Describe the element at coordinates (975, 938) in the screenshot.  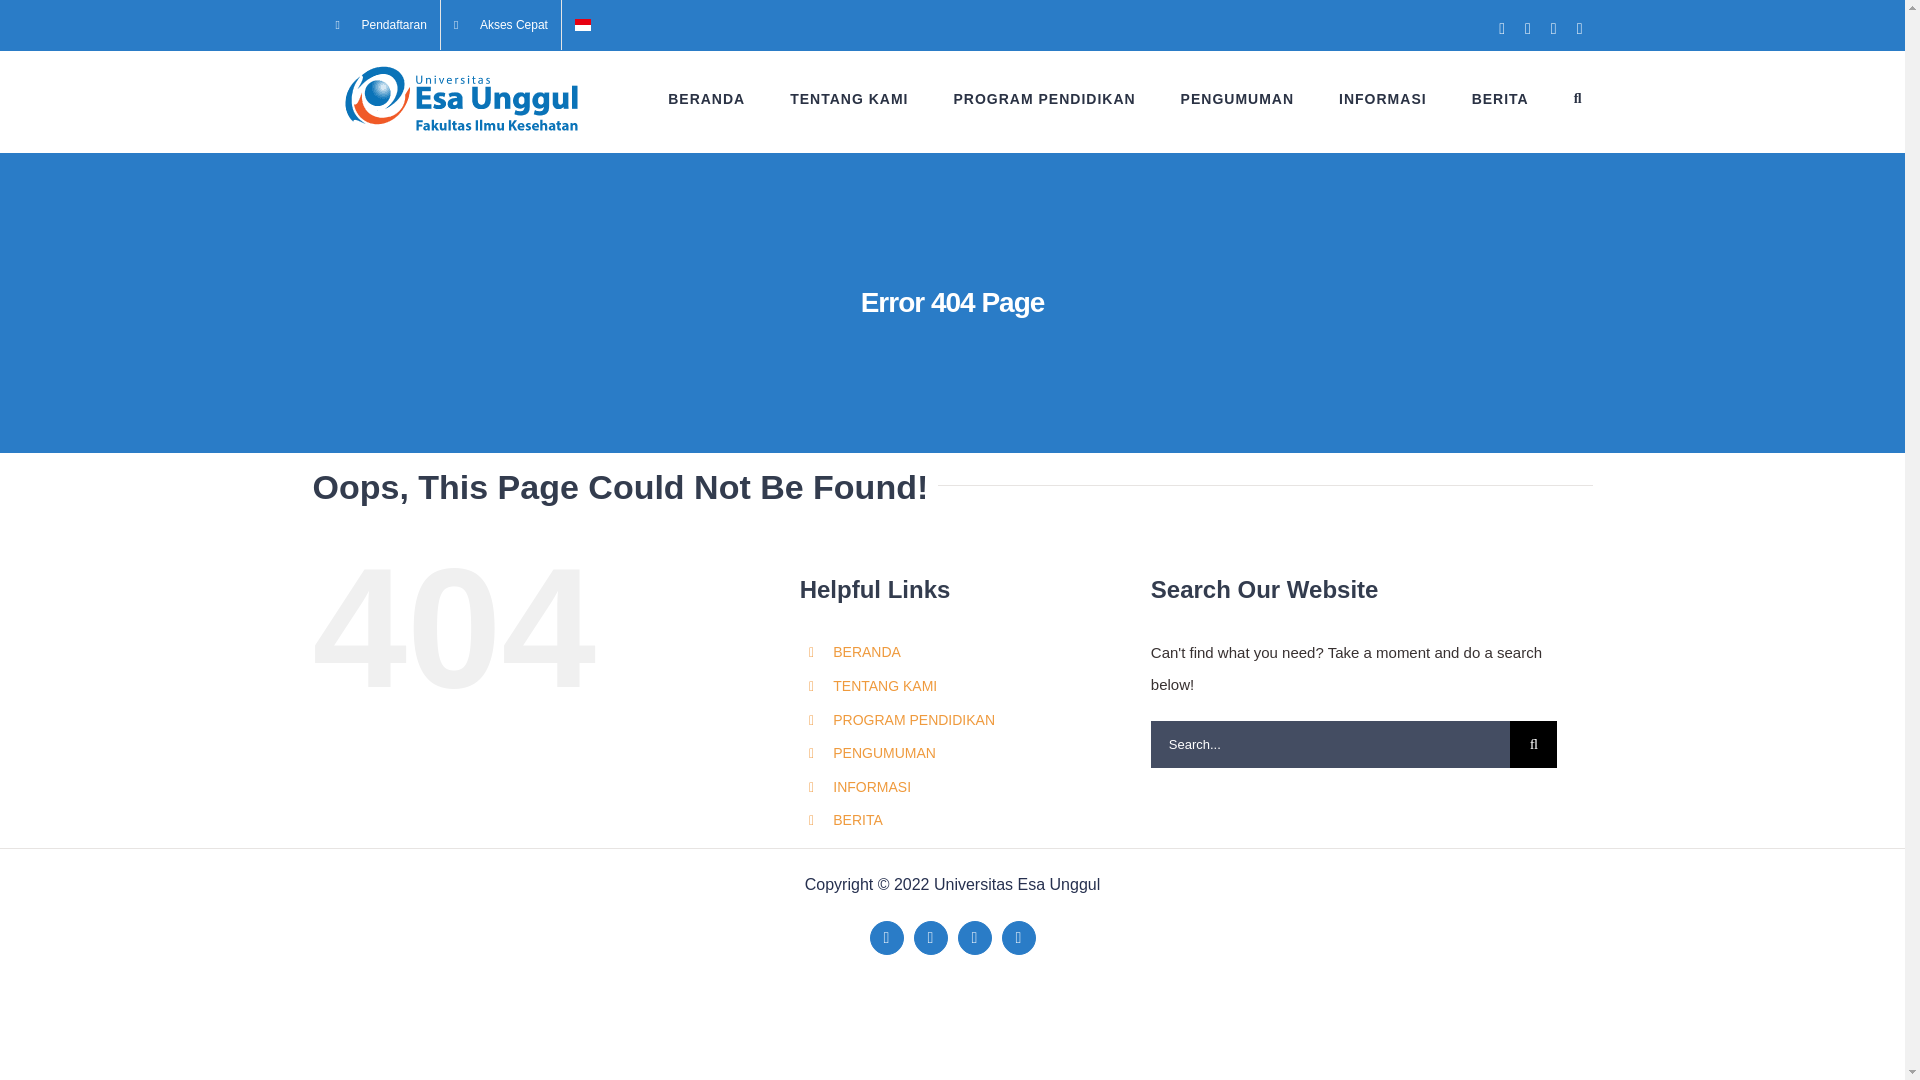
I see `YouTube` at that location.